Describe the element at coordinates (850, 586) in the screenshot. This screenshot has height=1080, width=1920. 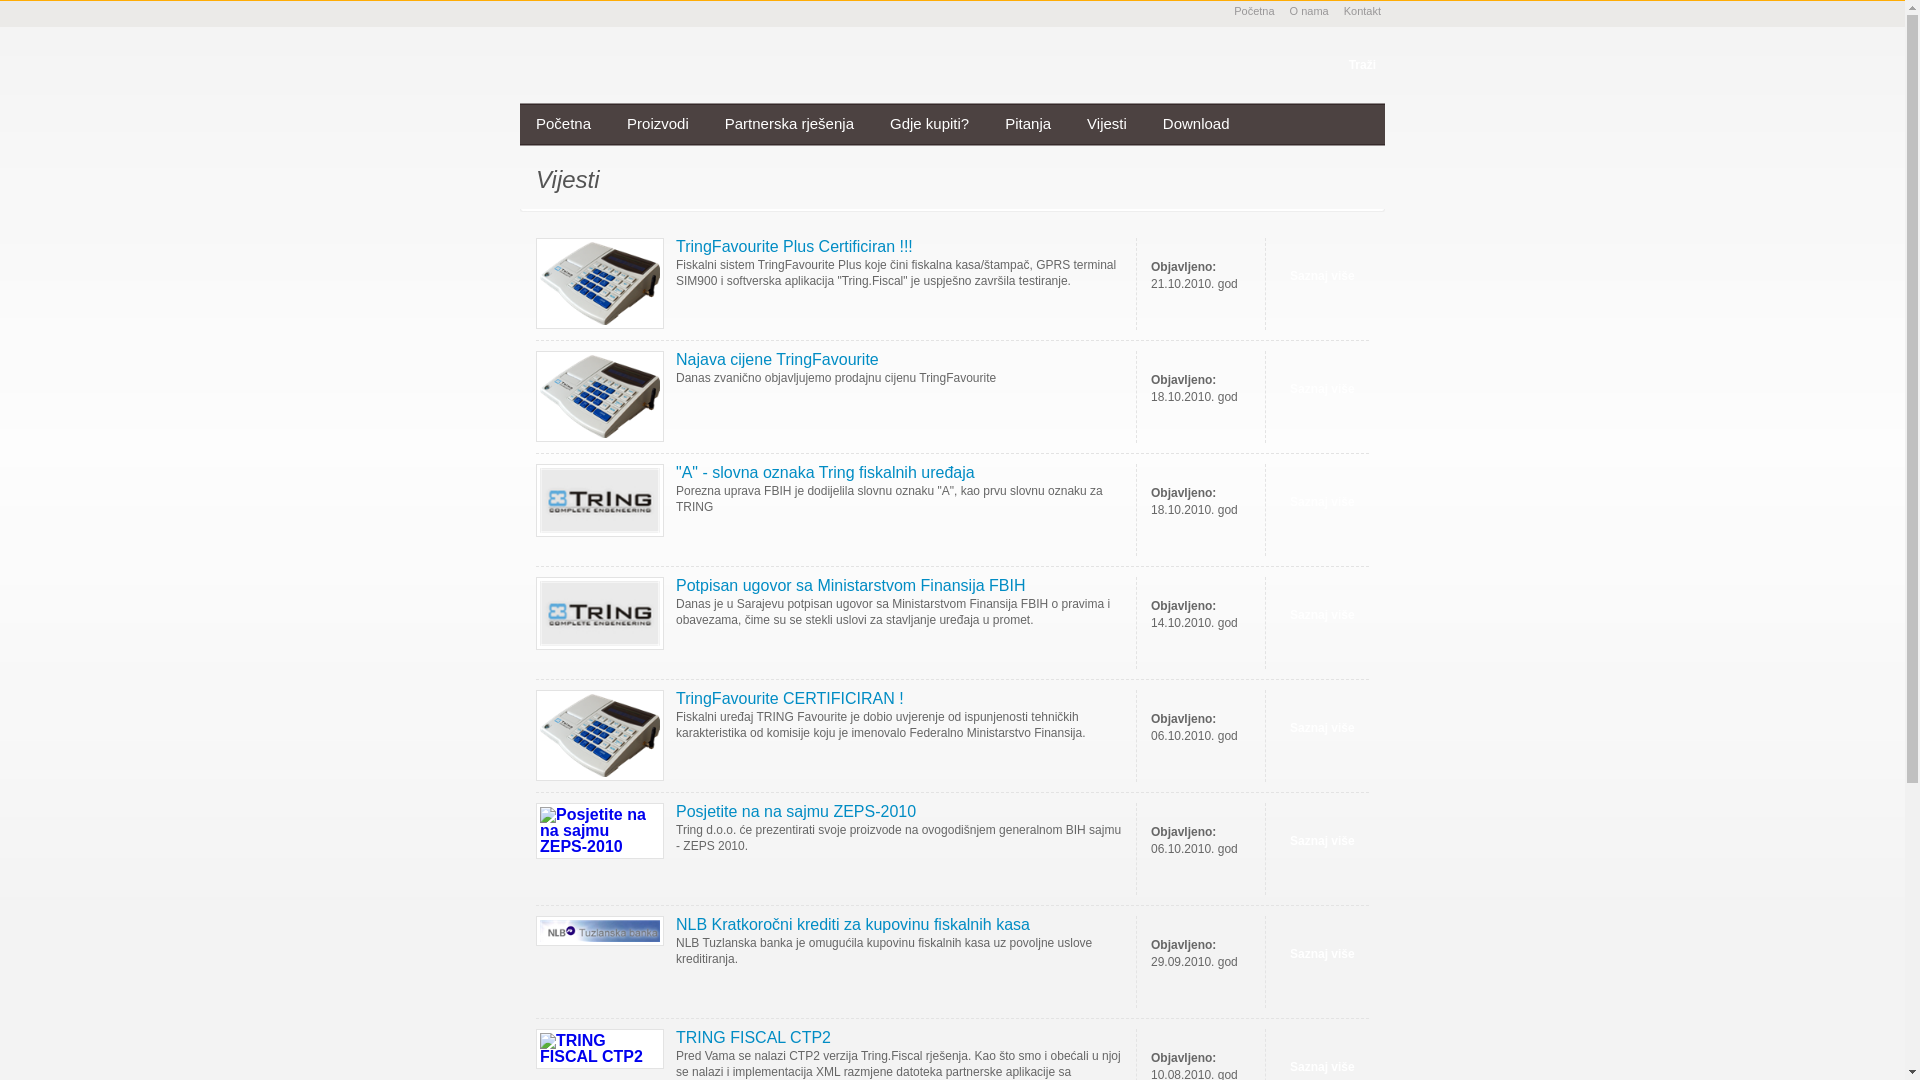
I see `Potpisan ugovor sa Ministarstvom Finansija FBIH` at that location.